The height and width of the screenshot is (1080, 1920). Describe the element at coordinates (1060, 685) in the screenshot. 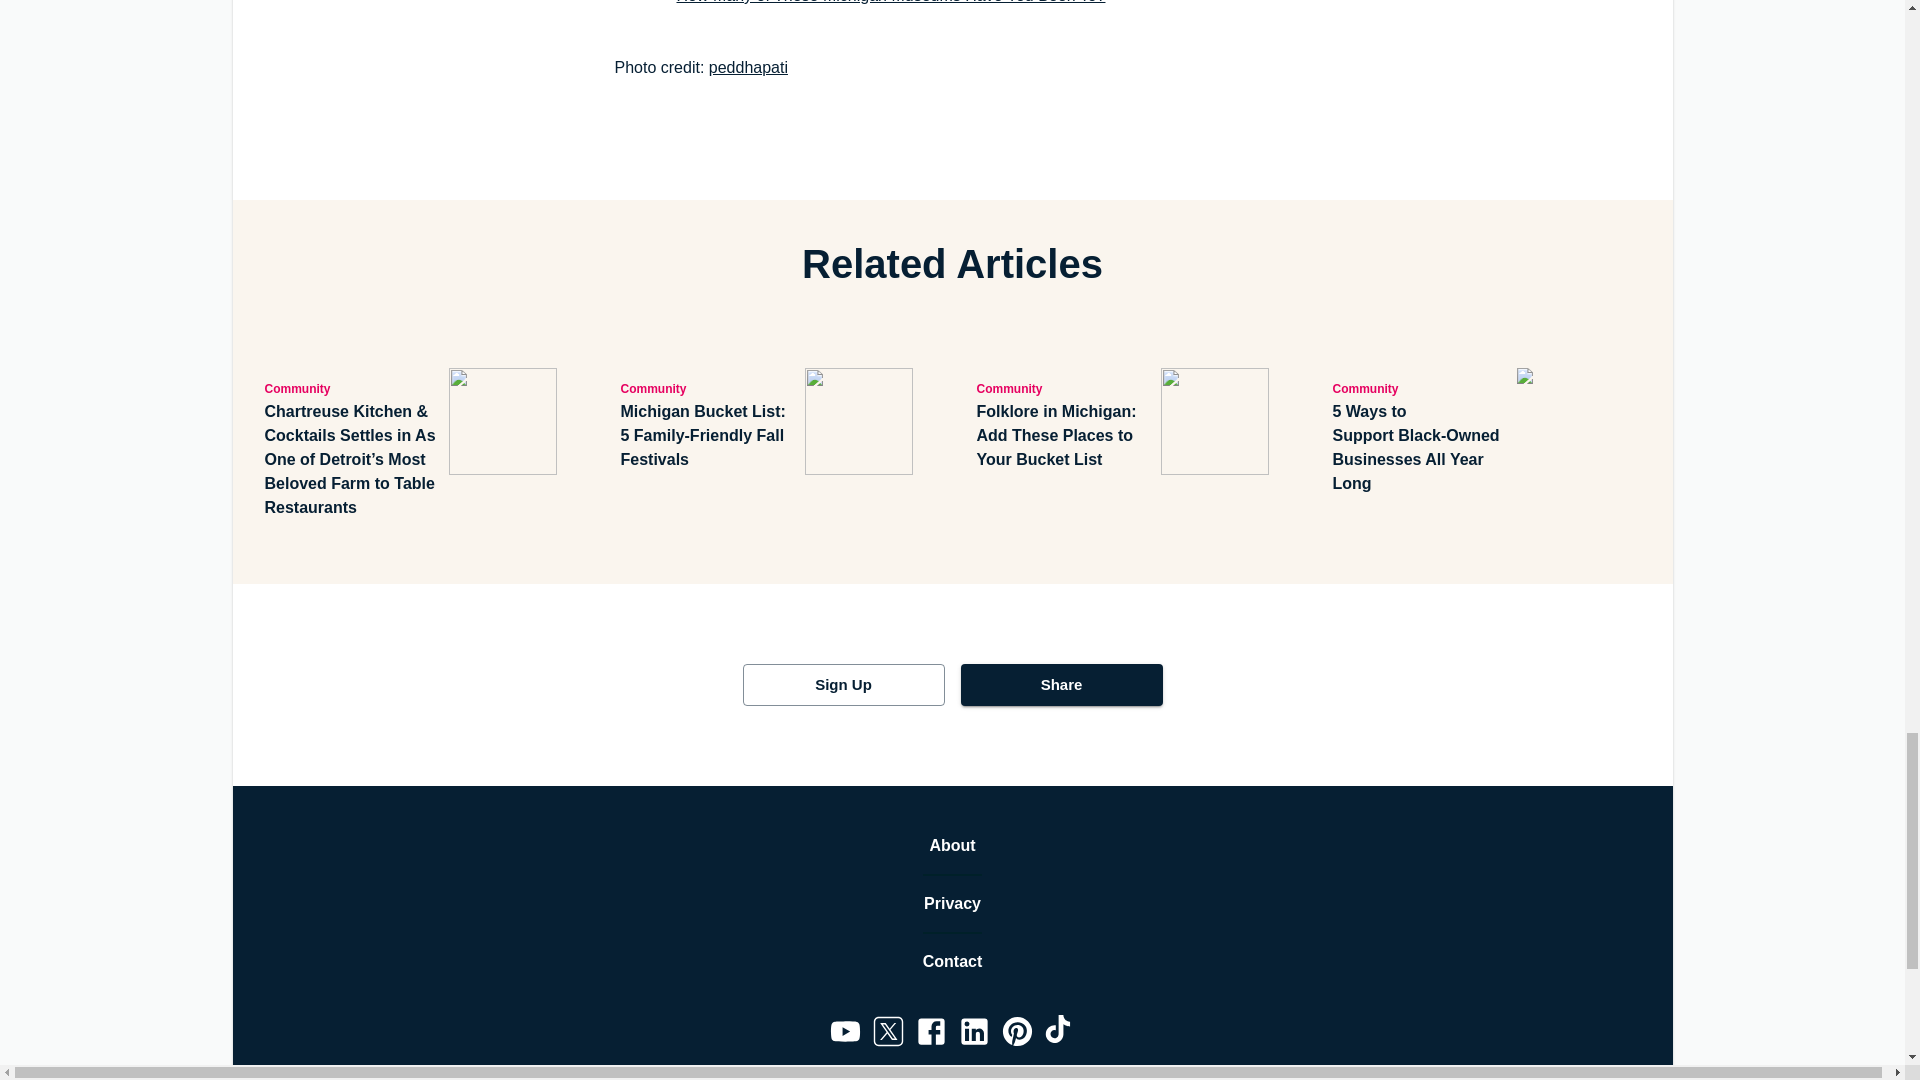

I see `Share` at that location.